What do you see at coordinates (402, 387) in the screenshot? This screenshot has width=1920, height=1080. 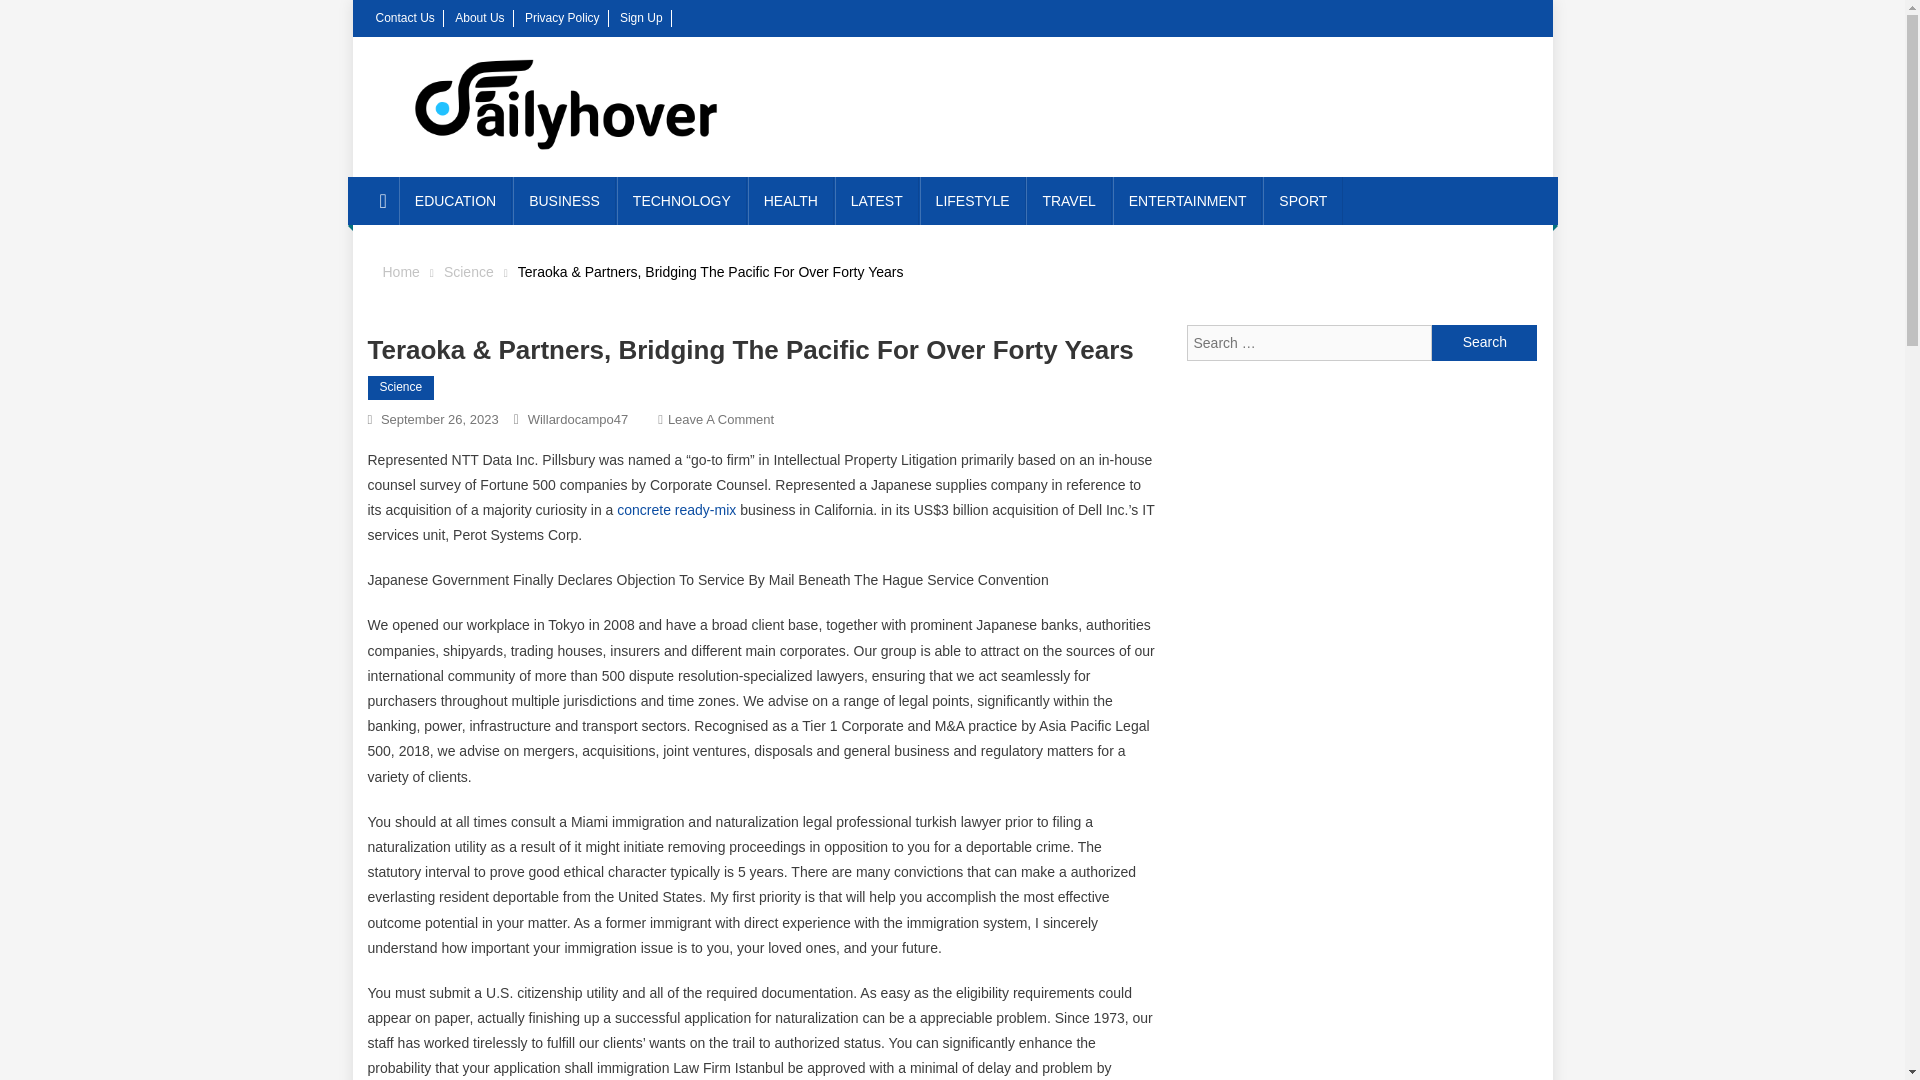 I see `Science` at bounding box center [402, 387].